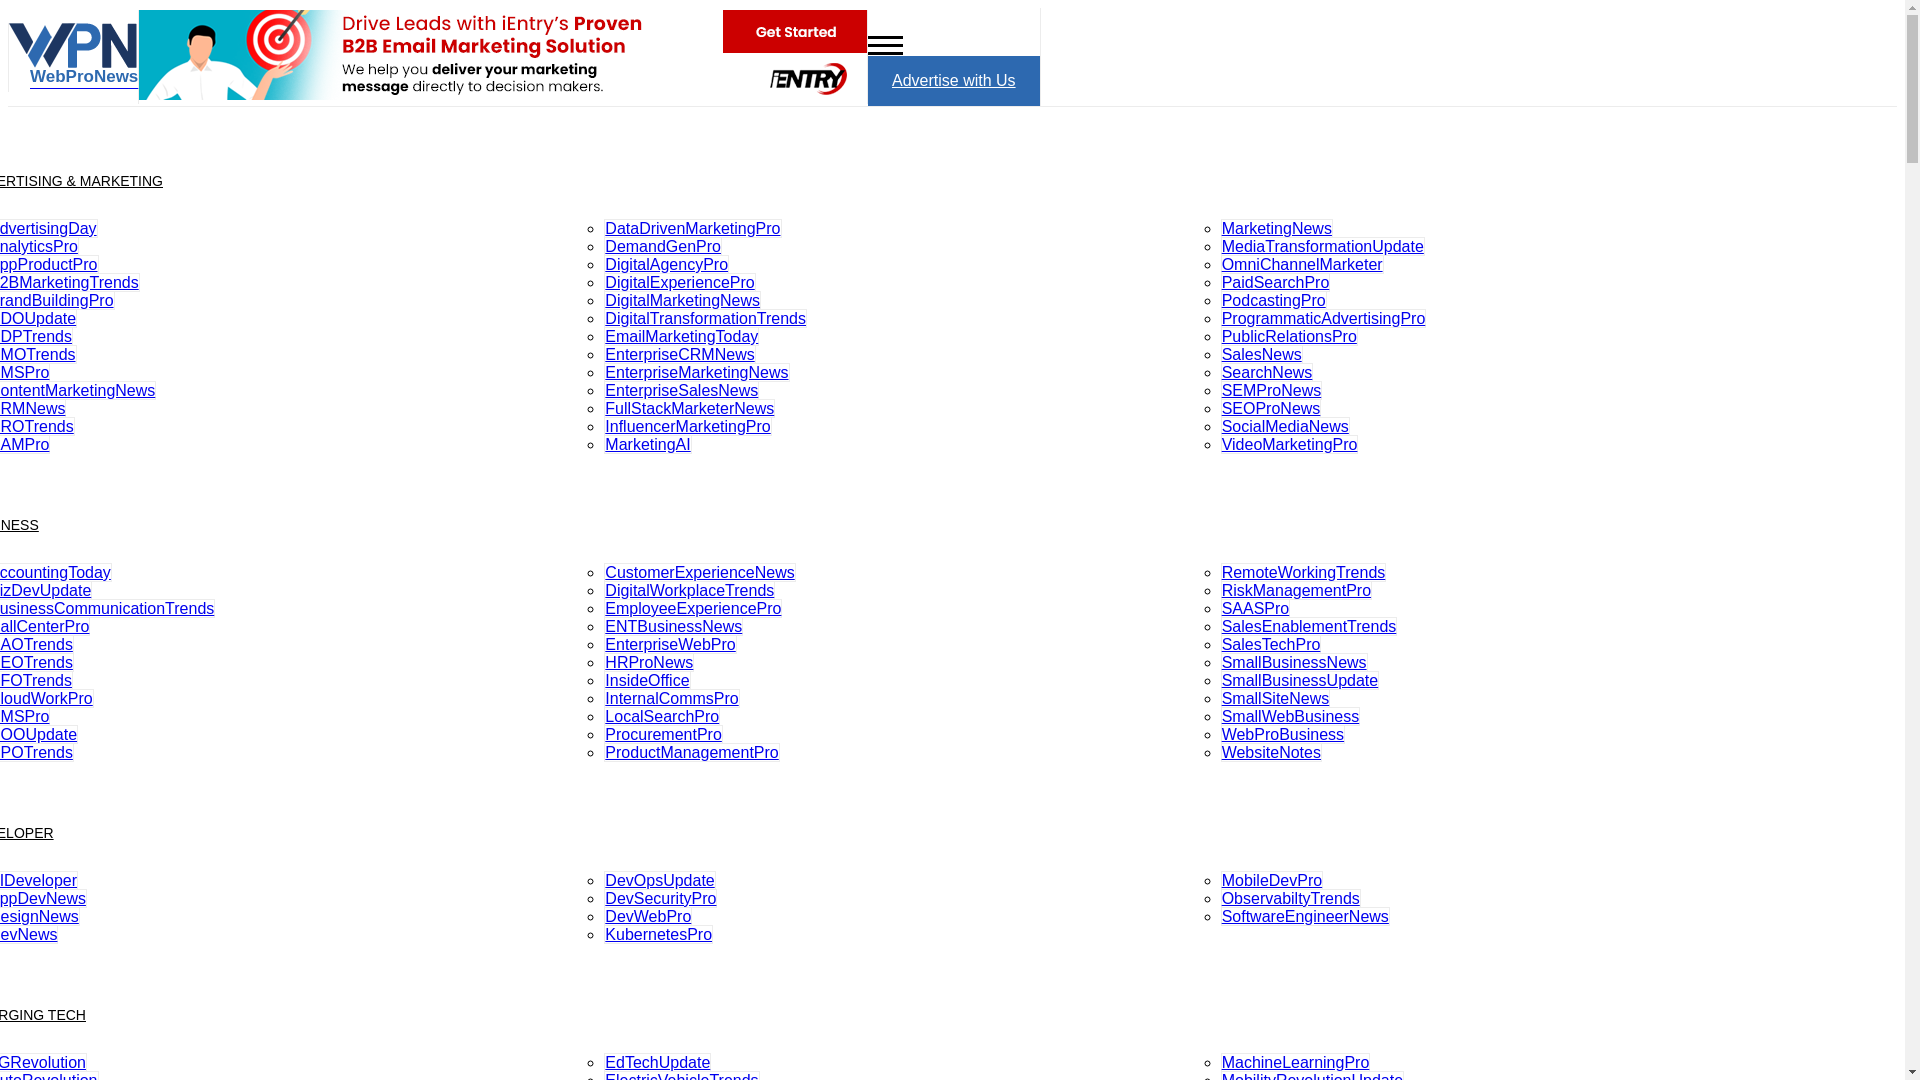 The image size is (1920, 1080). What do you see at coordinates (690, 408) in the screenshot?
I see `FullStackMarketerNews` at bounding box center [690, 408].